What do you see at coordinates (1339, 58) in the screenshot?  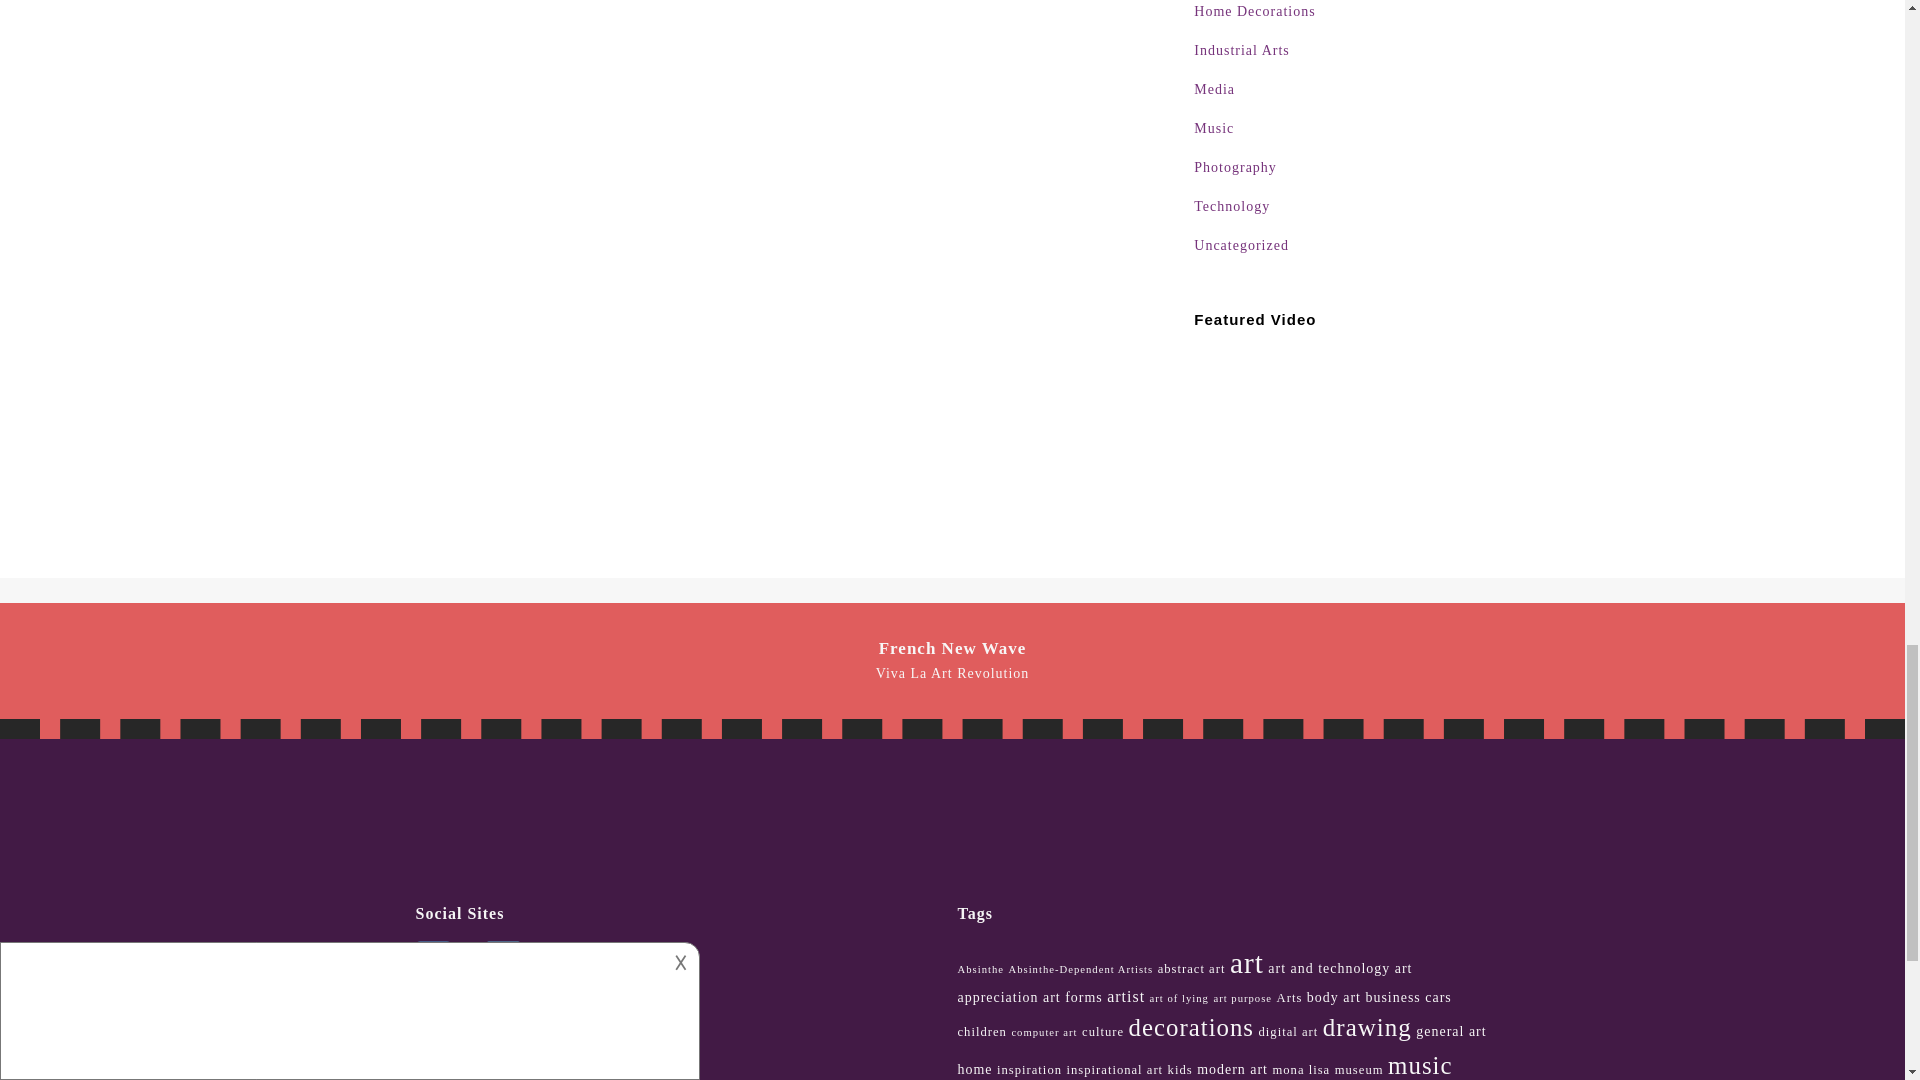 I see `Industrial Arts` at bounding box center [1339, 58].